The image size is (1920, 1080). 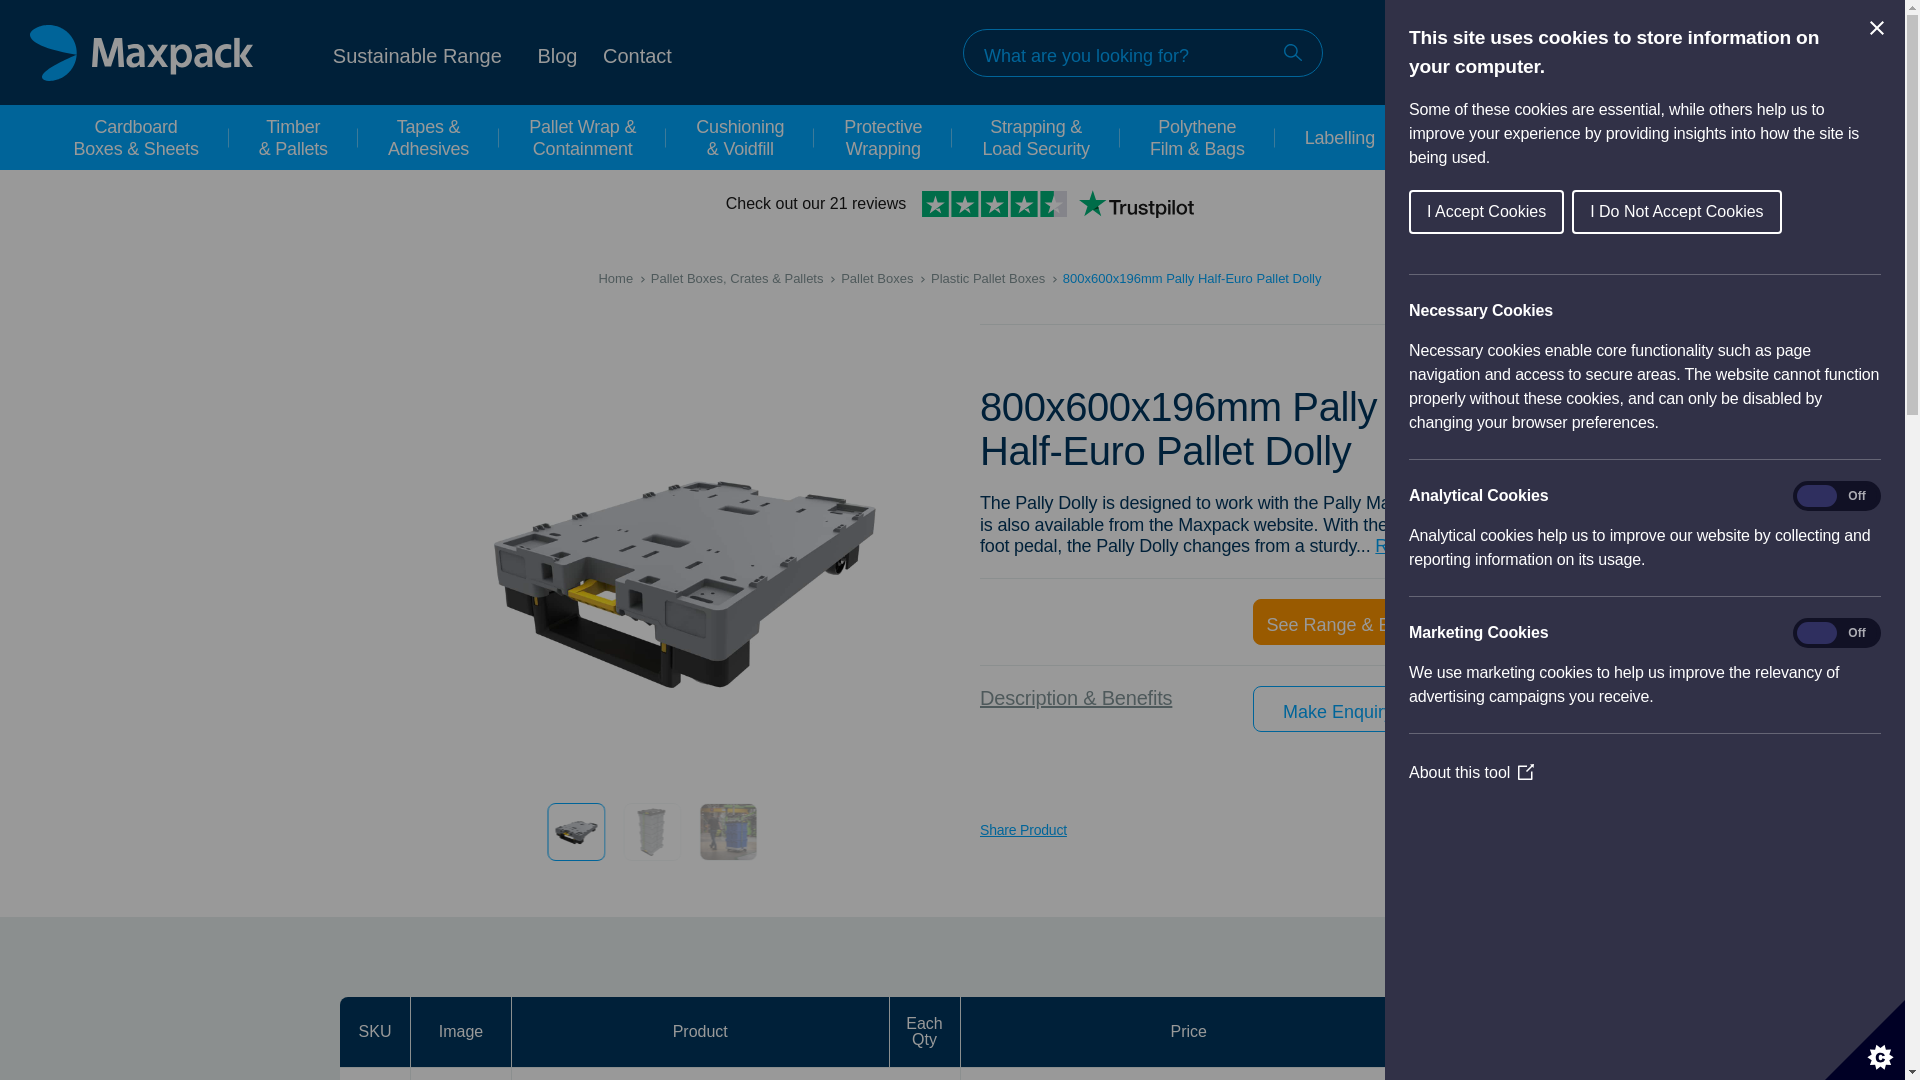 What do you see at coordinates (1418, 546) in the screenshot?
I see `Read More` at bounding box center [1418, 546].